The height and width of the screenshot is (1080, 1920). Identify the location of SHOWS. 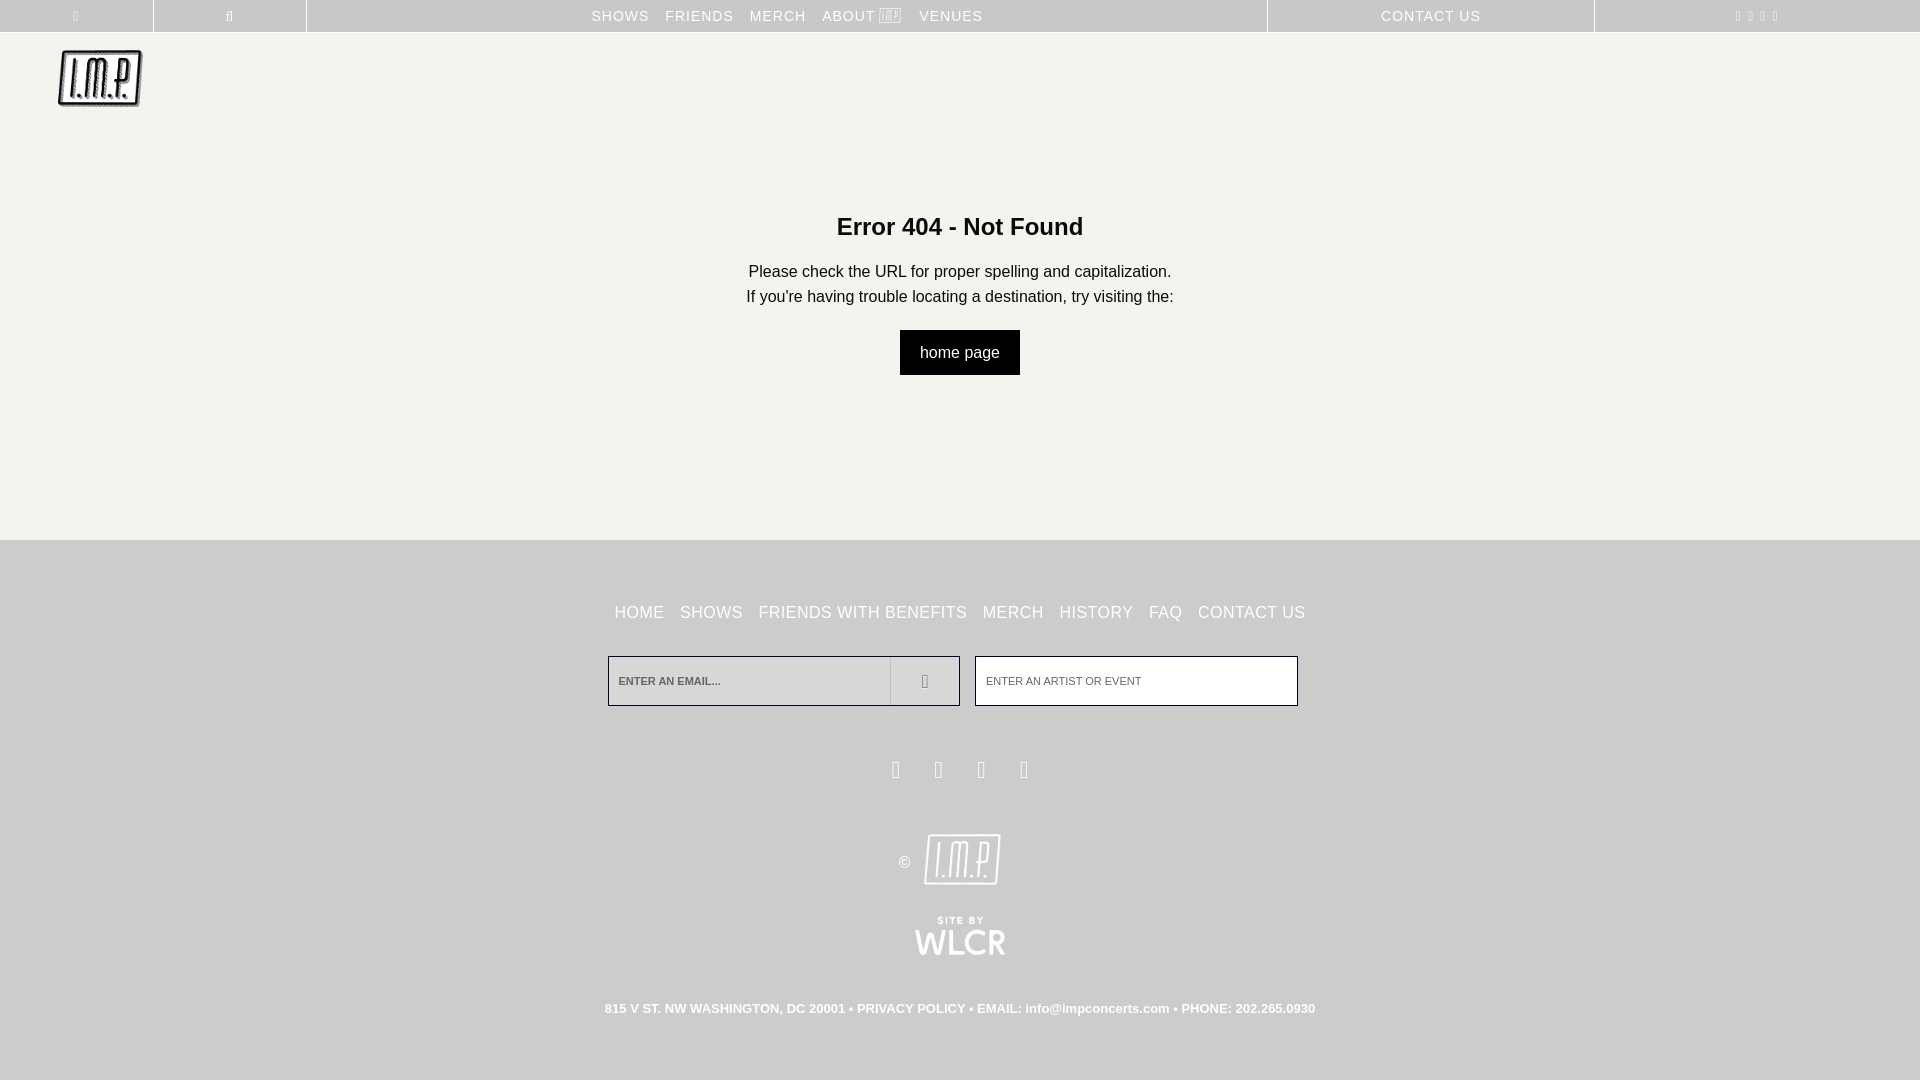
(620, 16).